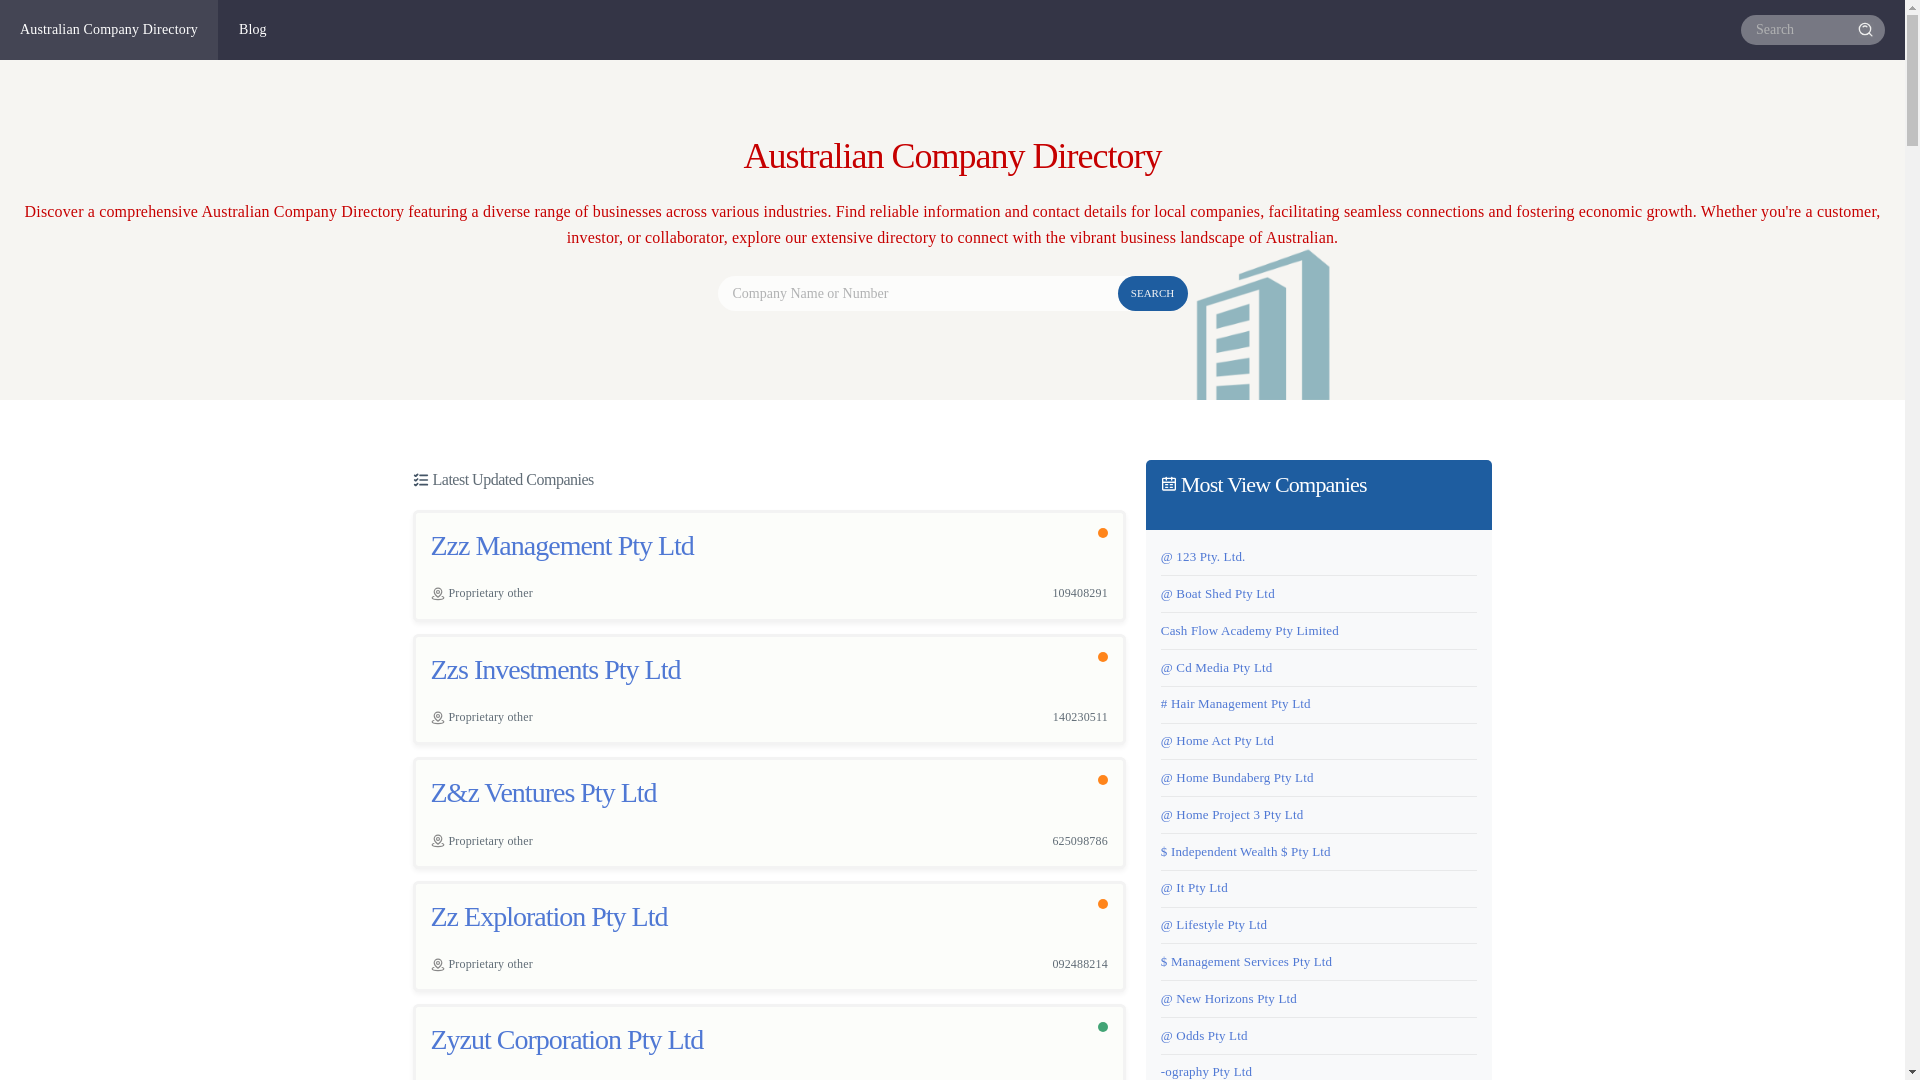  What do you see at coordinates (1206, 1072) in the screenshot?
I see `-ography Pty Ltd` at bounding box center [1206, 1072].